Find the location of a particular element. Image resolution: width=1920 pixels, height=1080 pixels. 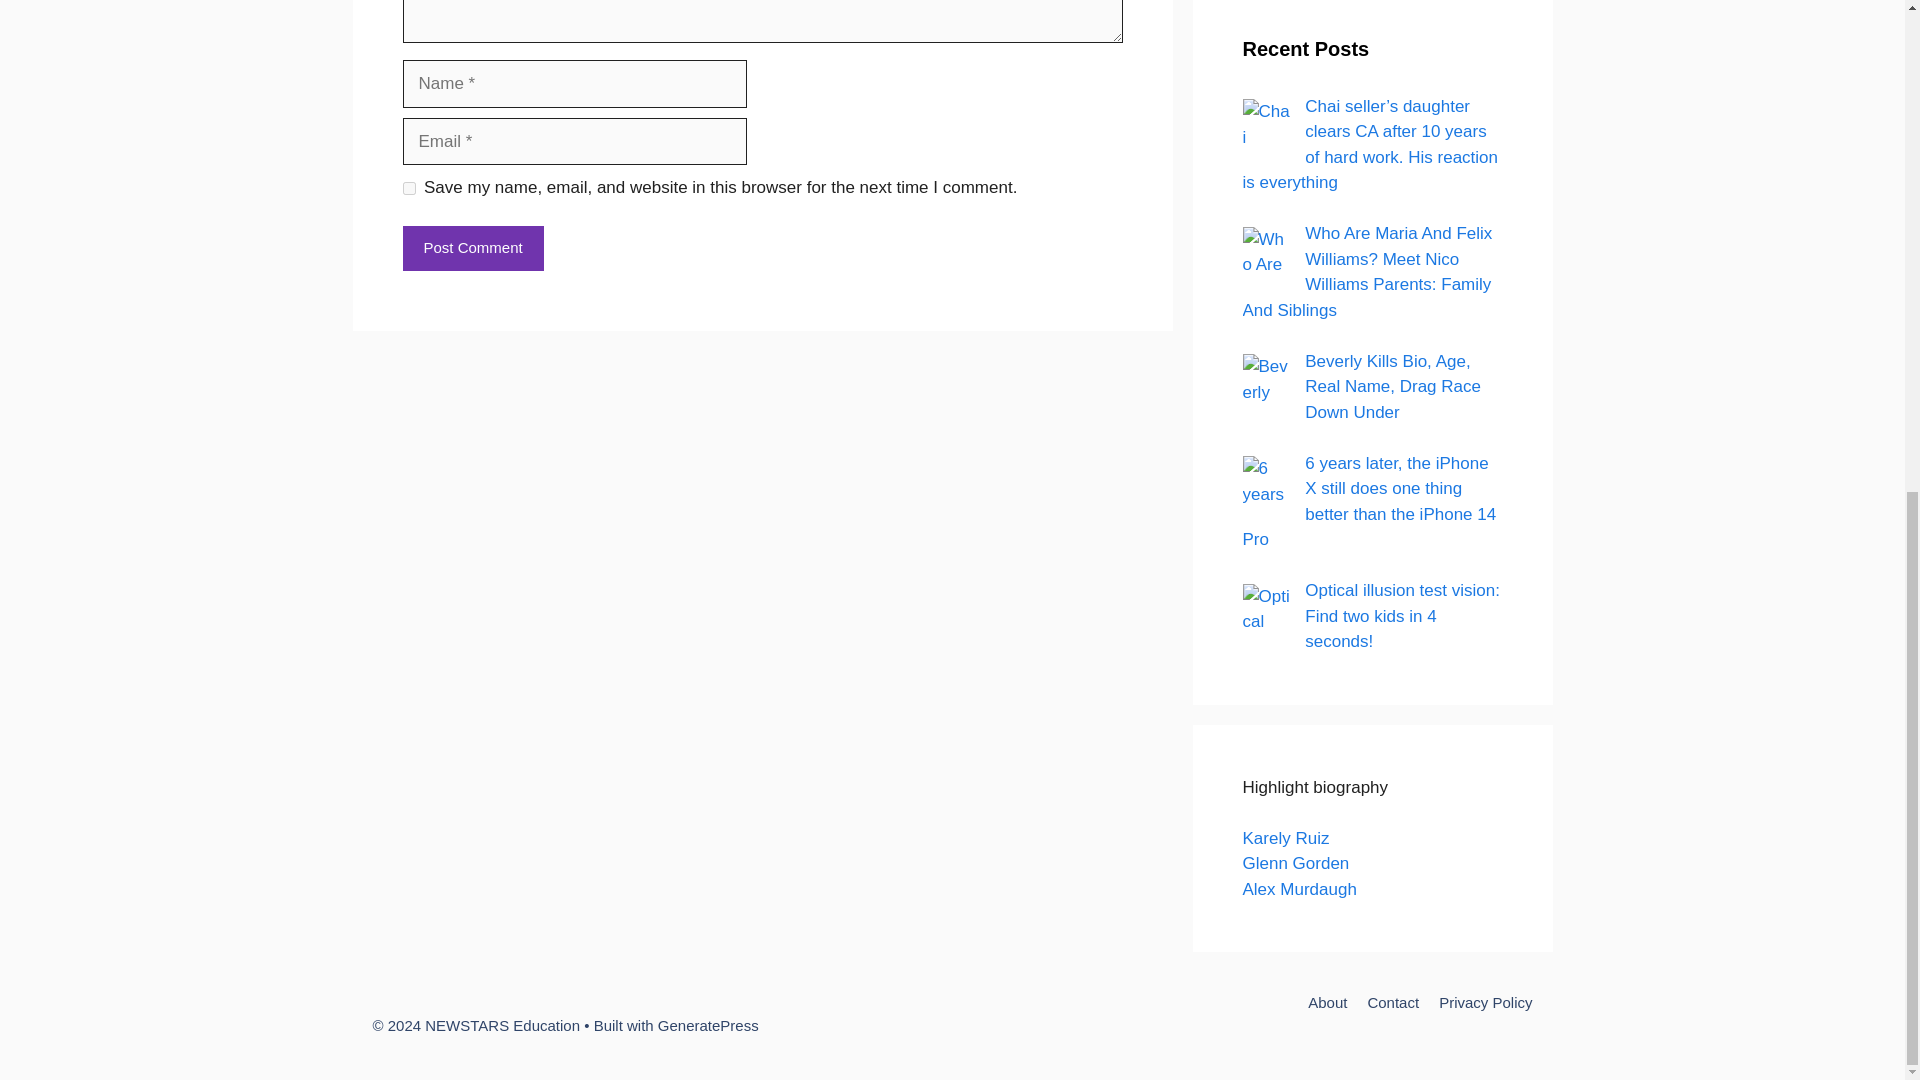

About is located at coordinates (1327, 1002).